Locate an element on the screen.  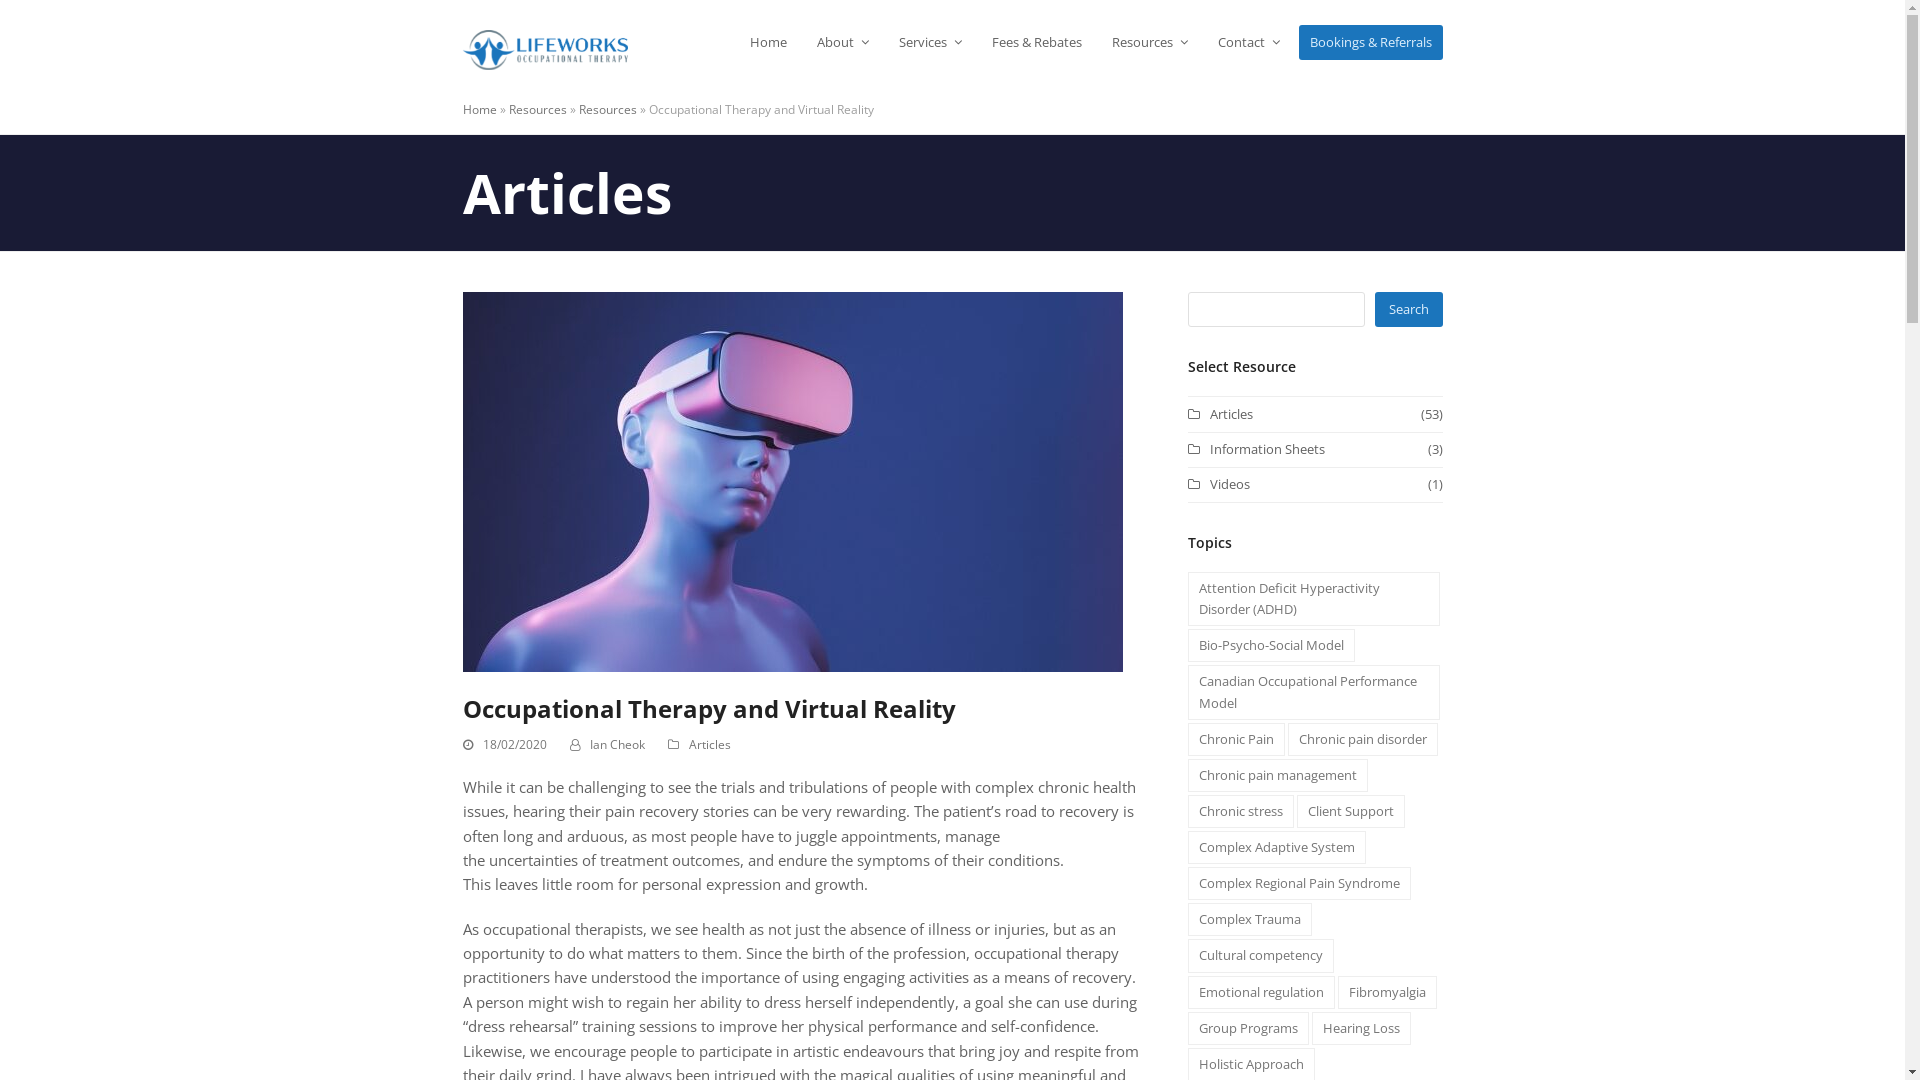
Chronic stress is located at coordinates (1241, 812).